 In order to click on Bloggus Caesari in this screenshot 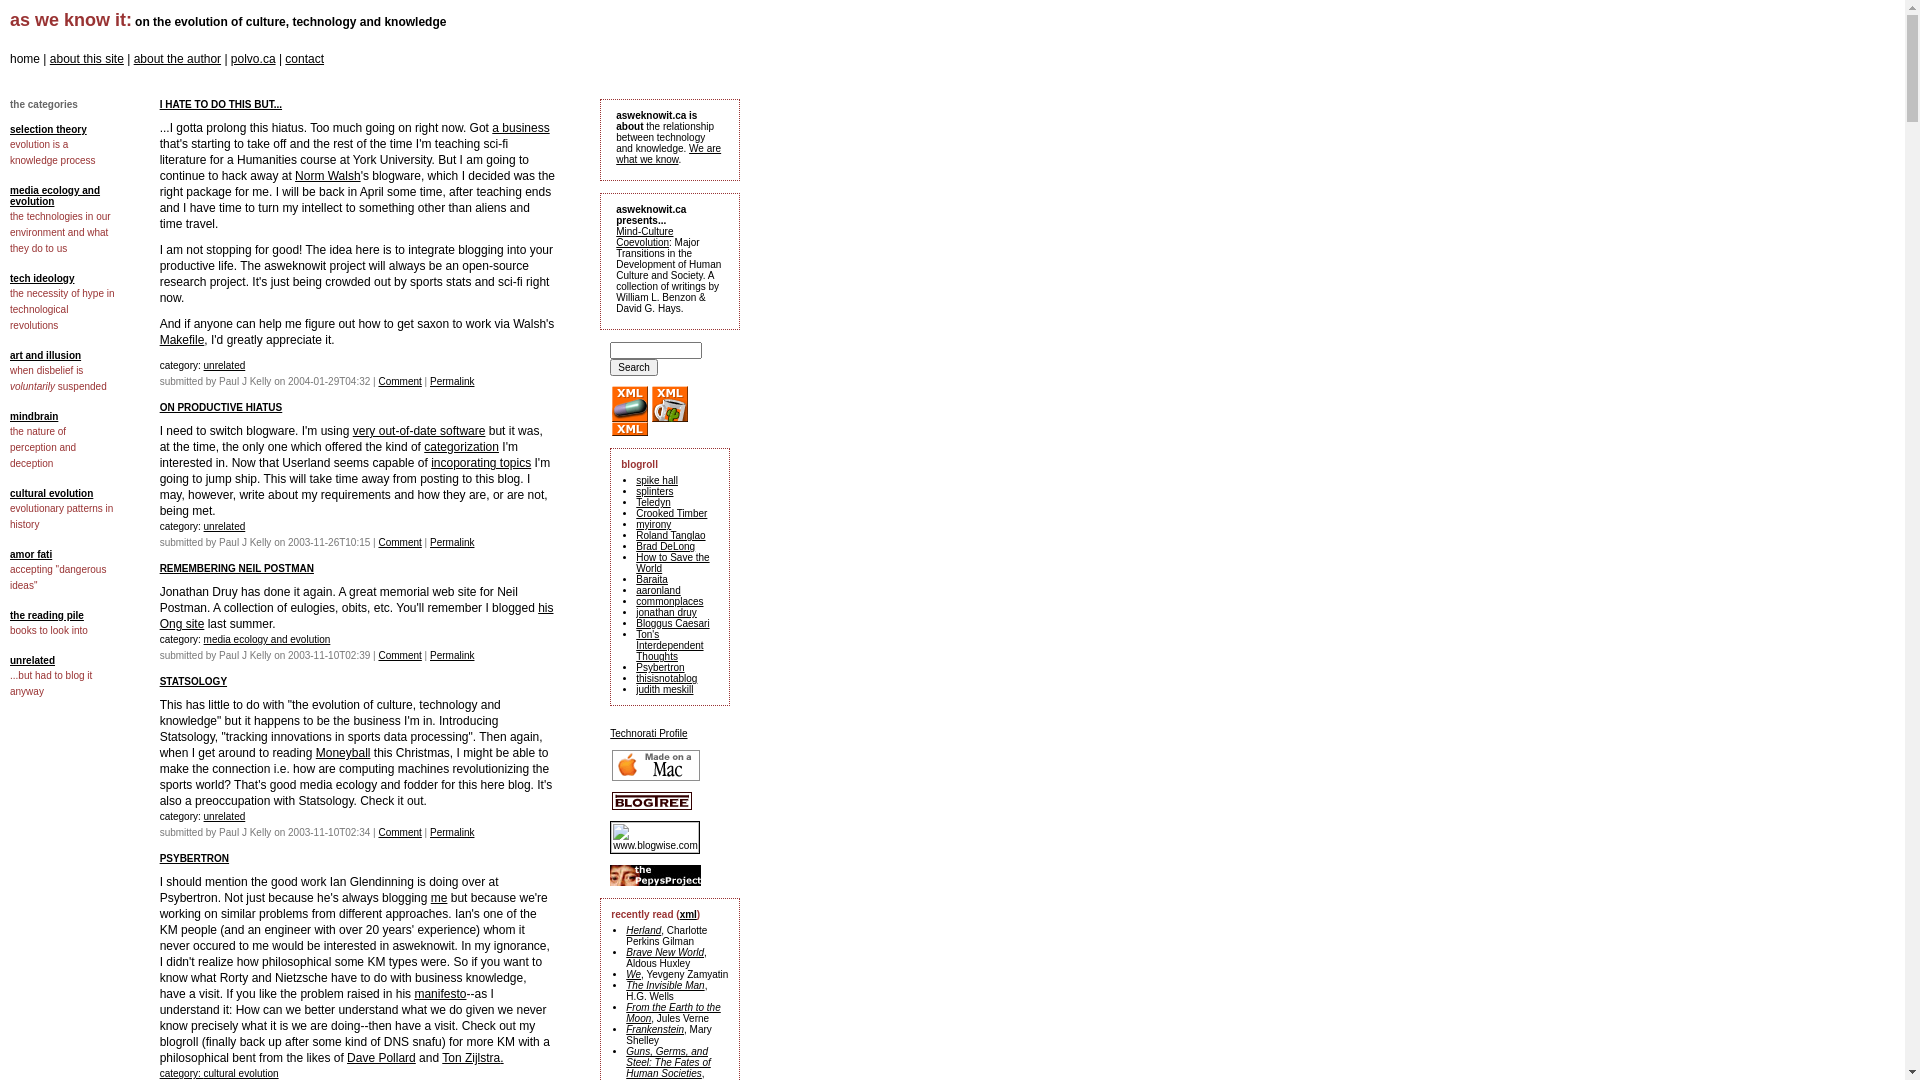, I will do `click(672, 624)`.